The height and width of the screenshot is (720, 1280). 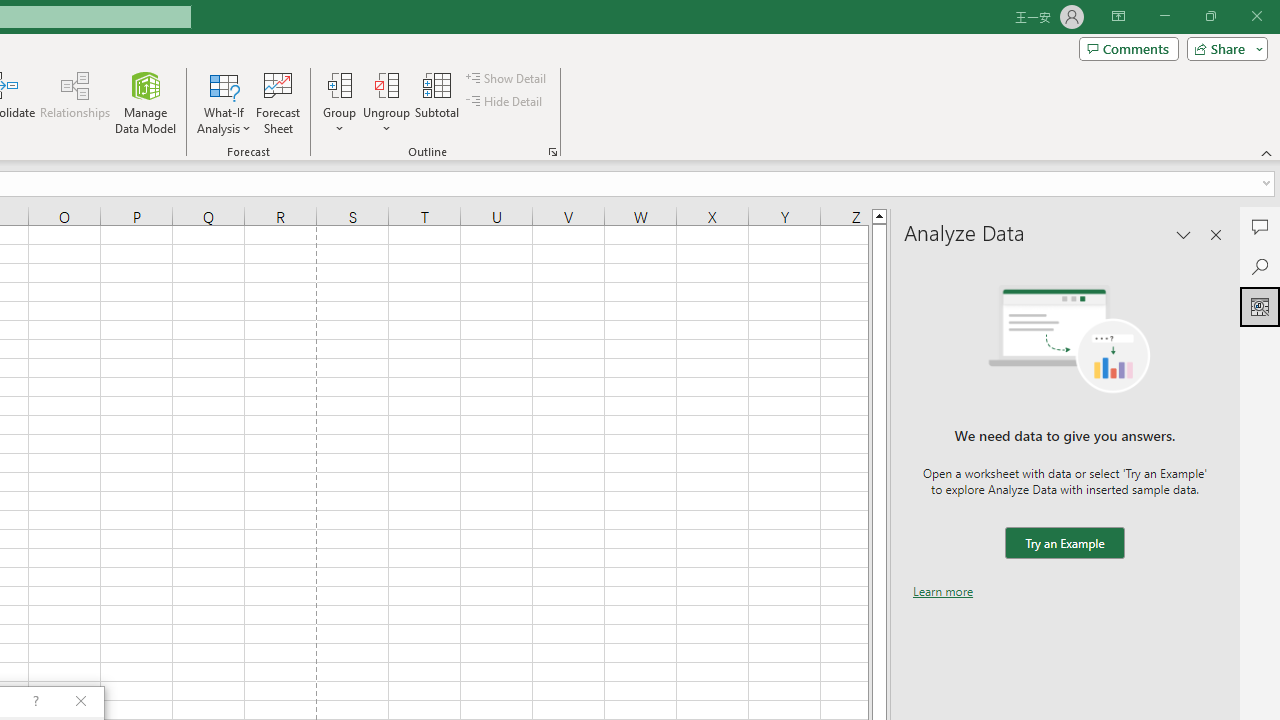 I want to click on We need data to give you answers. Try an Example, so click(x=1064, y=544).